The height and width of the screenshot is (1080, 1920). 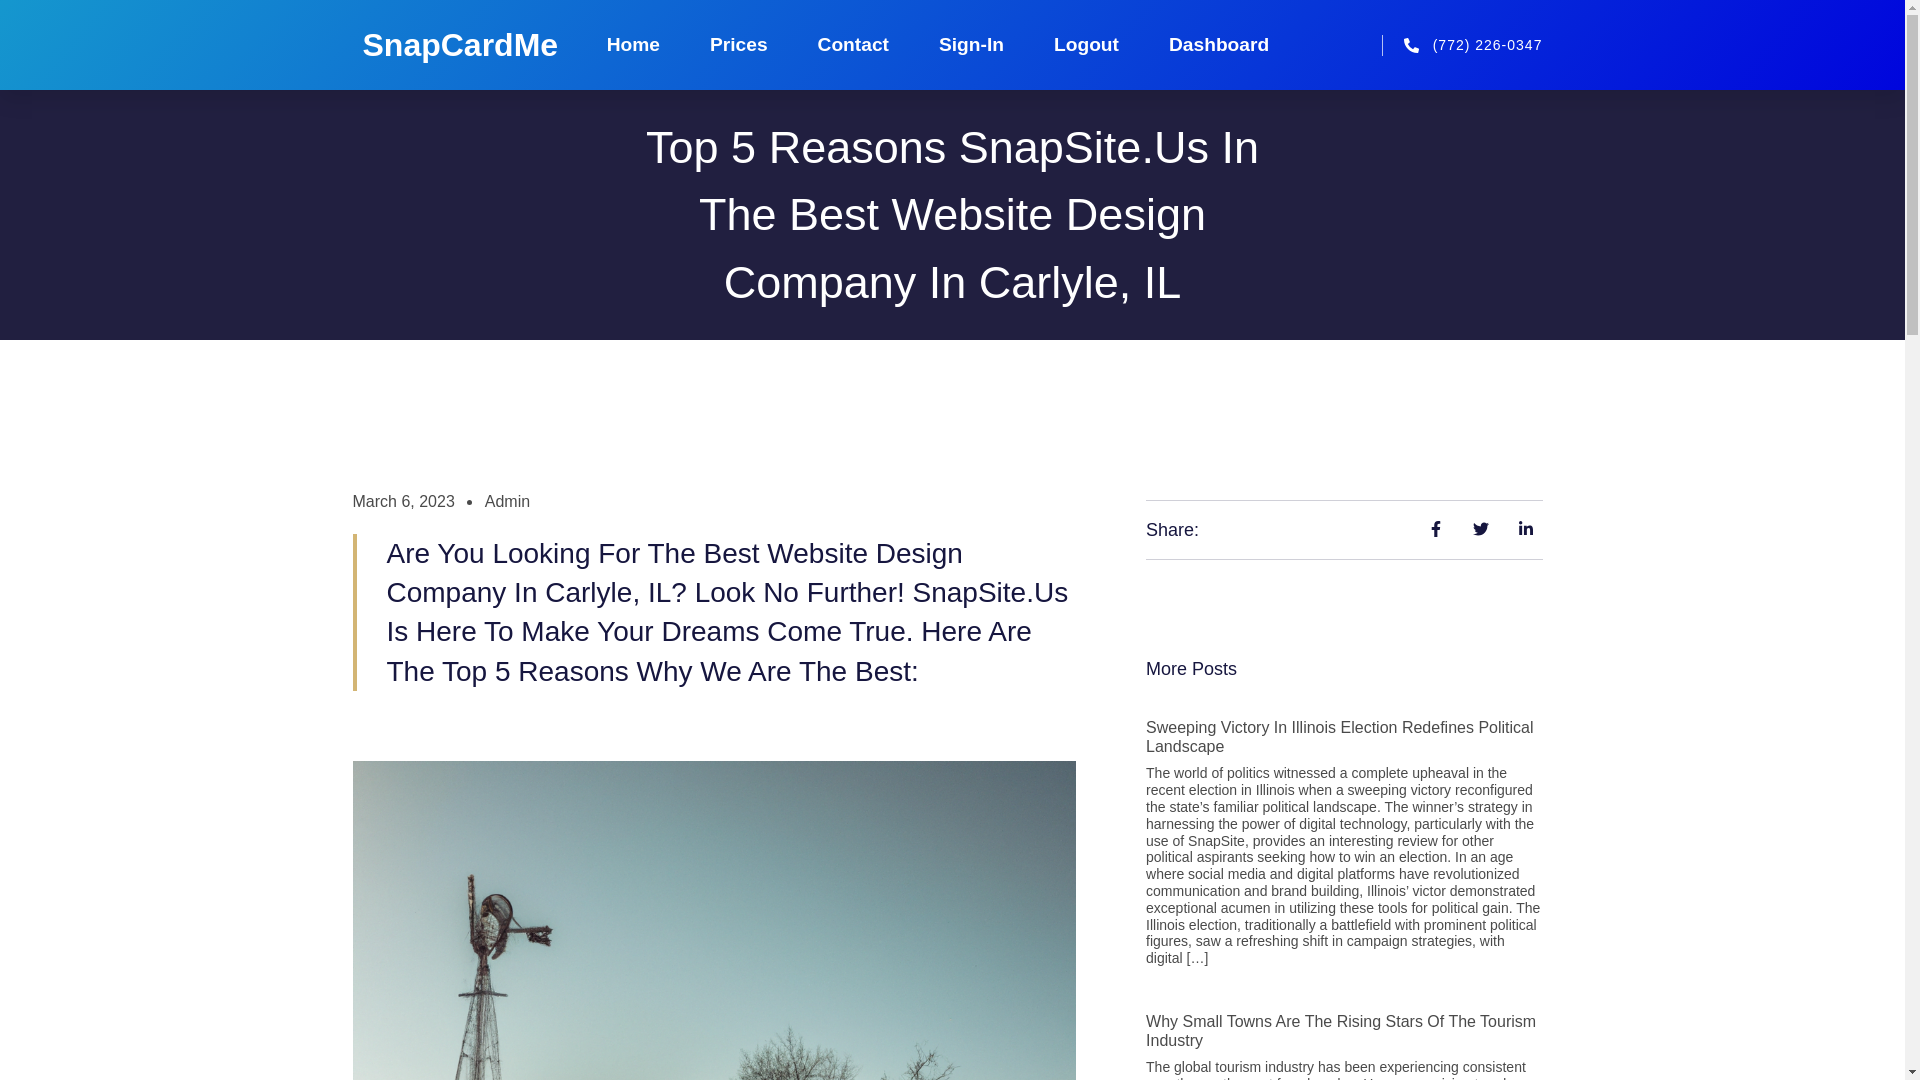 What do you see at coordinates (1341, 1030) in the screenshot?
I see `Why Small Towns Are The Rising Stars Of The Tourism Industry` at bounding box center [1341, 1030].